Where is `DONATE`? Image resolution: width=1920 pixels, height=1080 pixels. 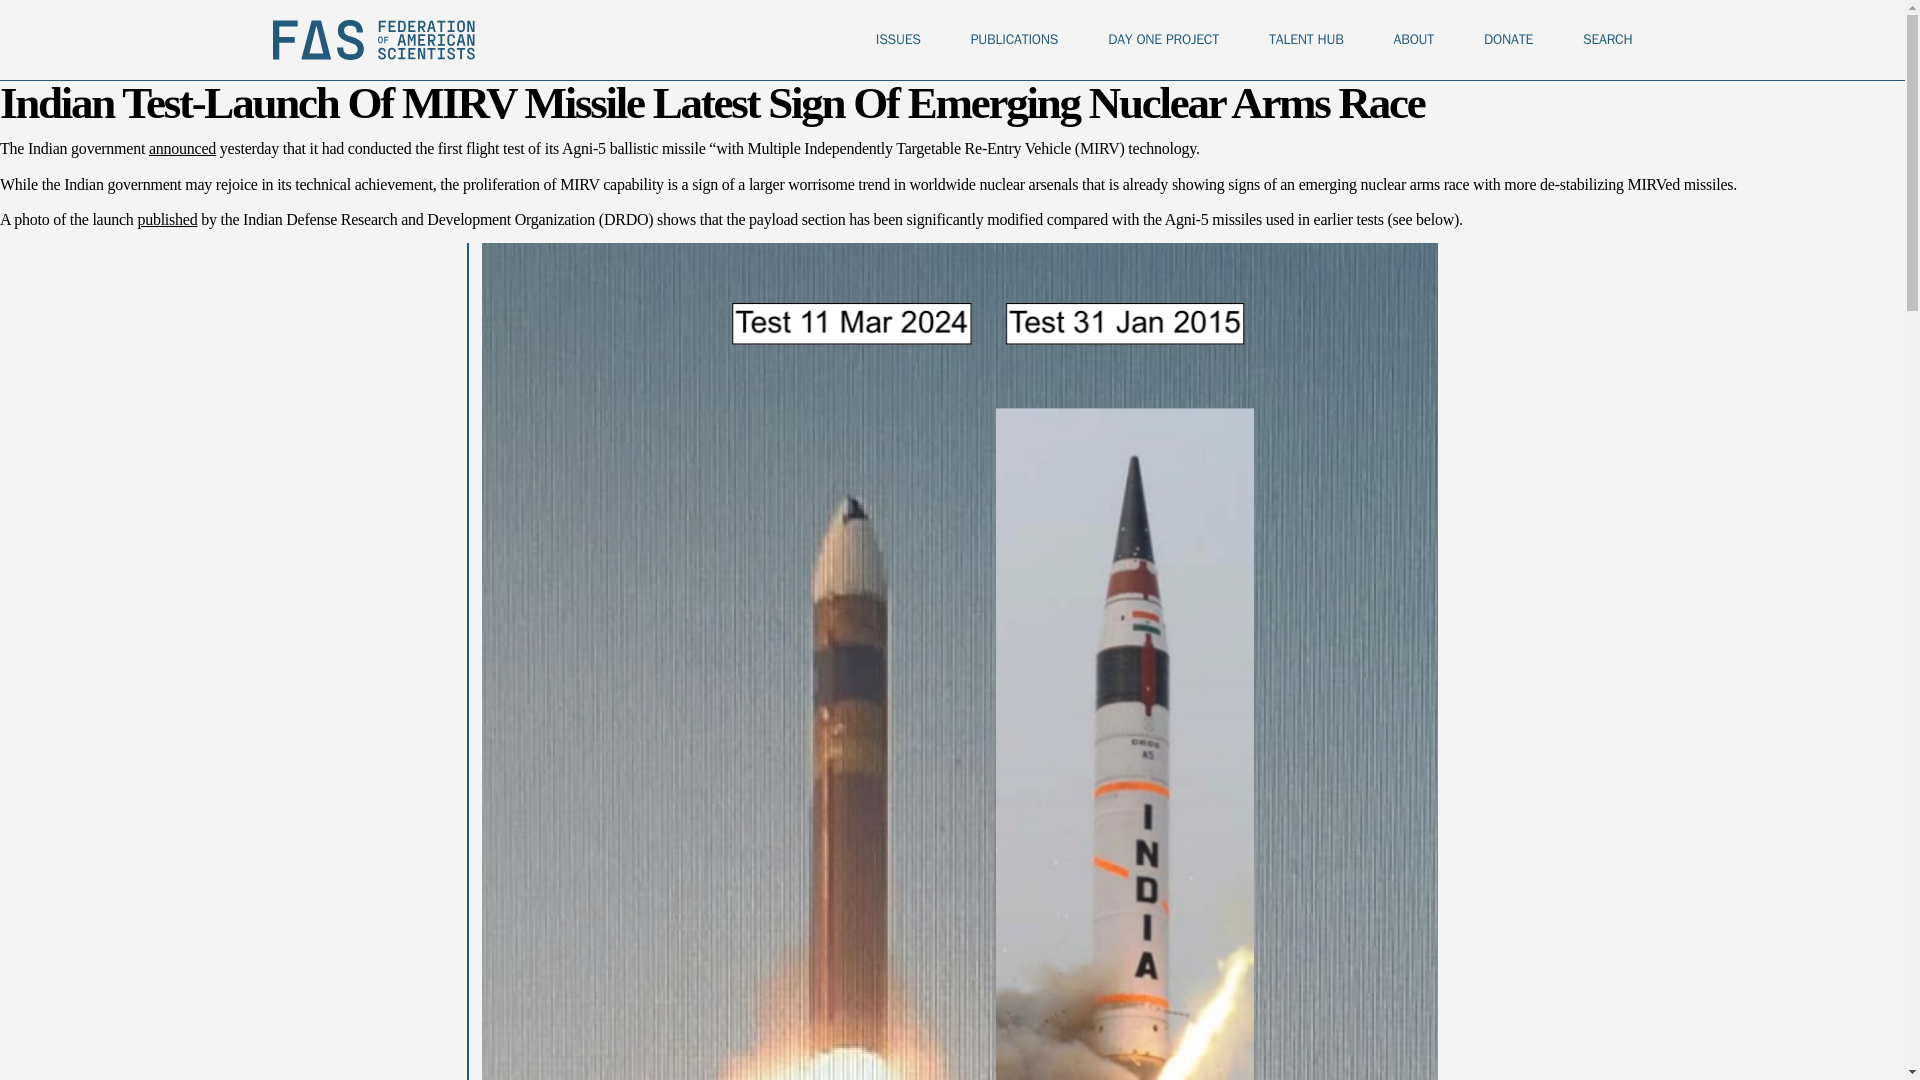 DONATE is located at coordinates (1508, 39).